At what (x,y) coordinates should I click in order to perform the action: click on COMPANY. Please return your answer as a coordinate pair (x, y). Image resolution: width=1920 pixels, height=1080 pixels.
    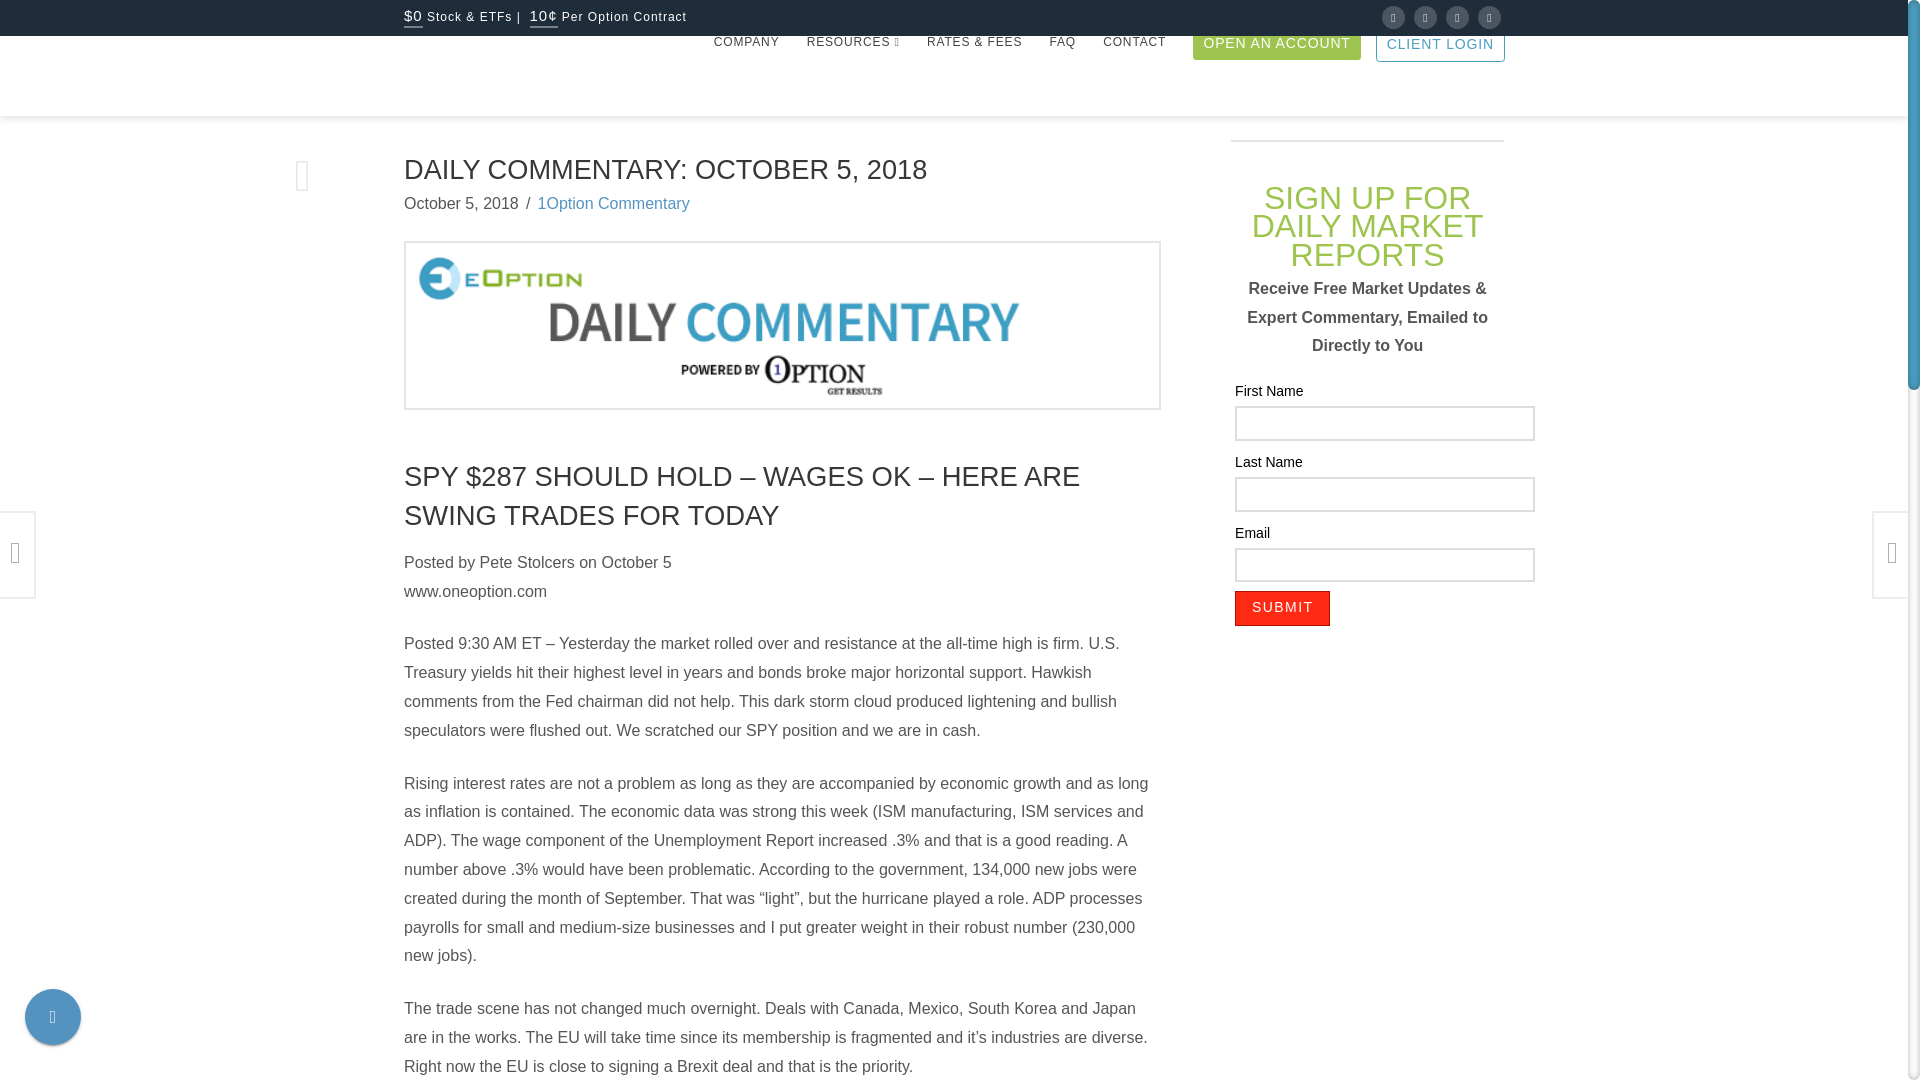
    Looking at the image, I should click on (746, 75).